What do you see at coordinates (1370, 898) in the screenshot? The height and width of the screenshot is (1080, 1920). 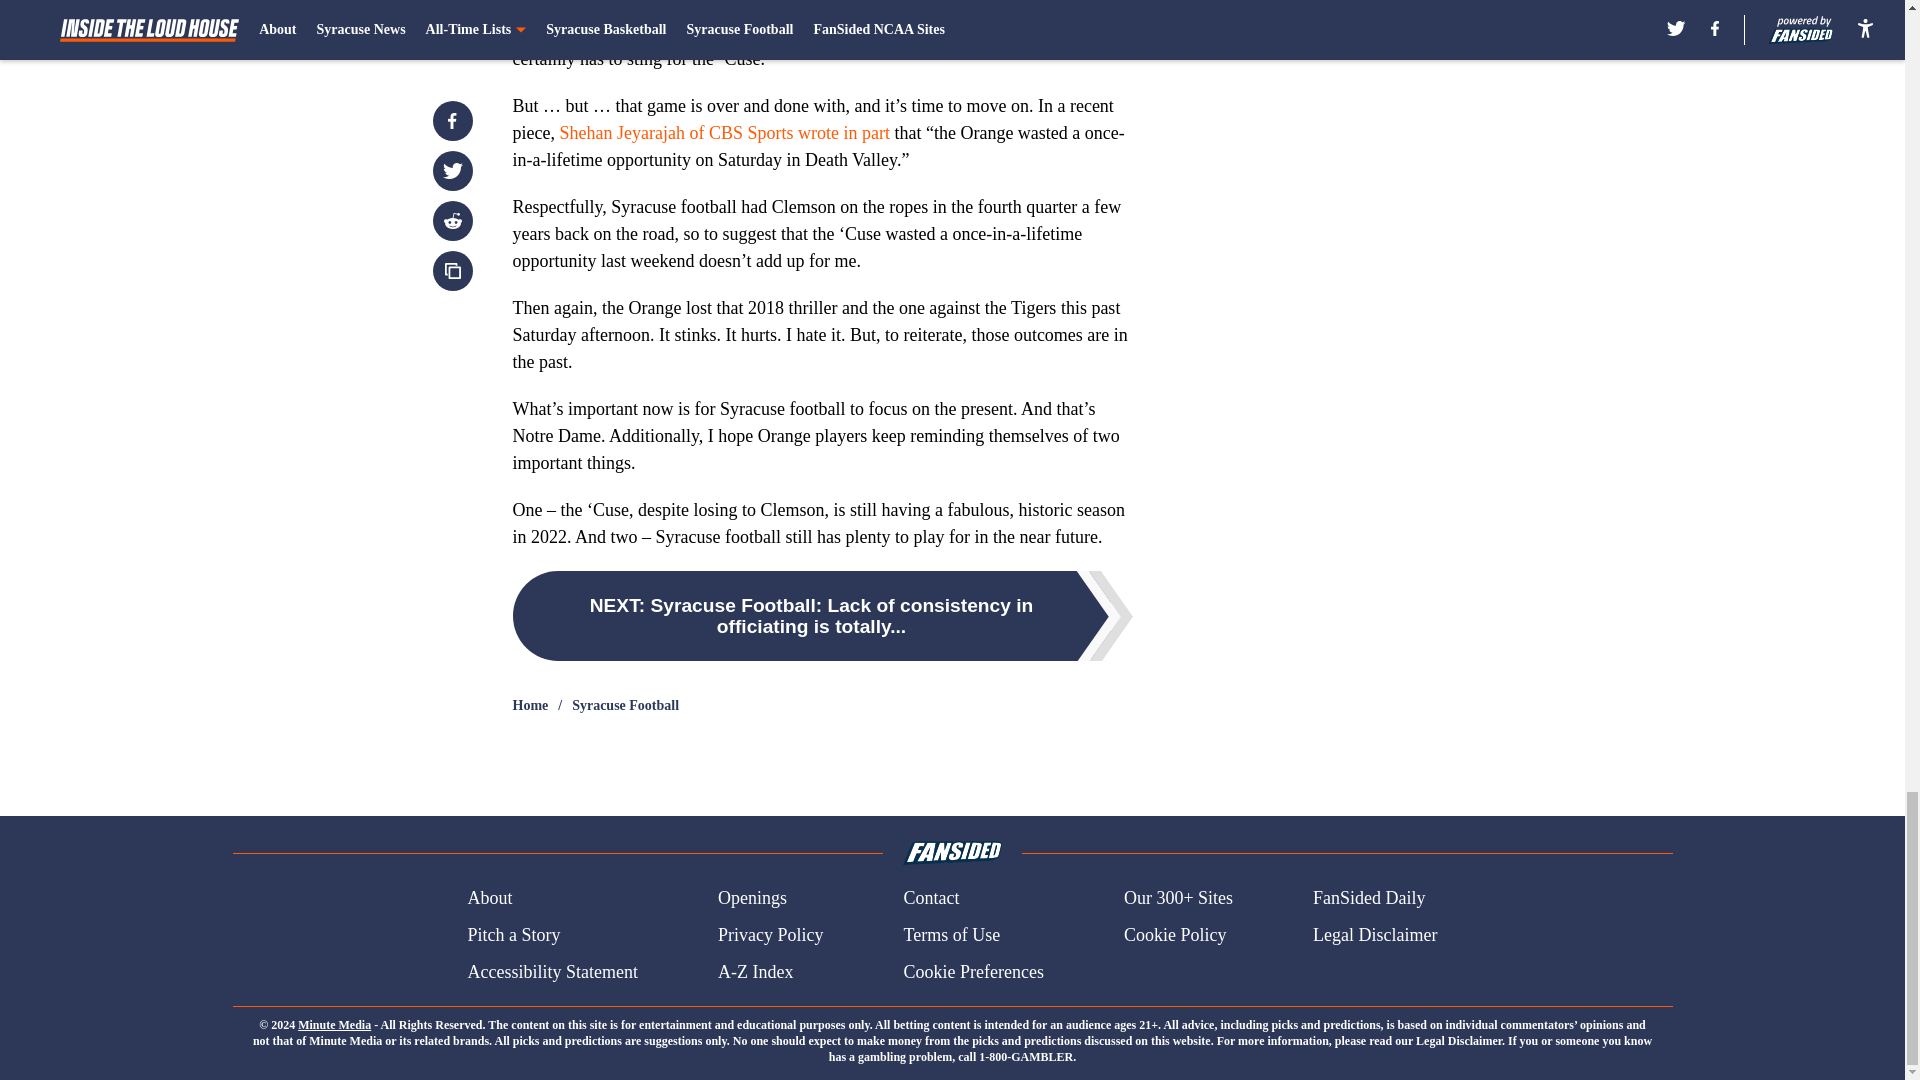 I see `FanSided Daily` at bounding box center [1370, 898].